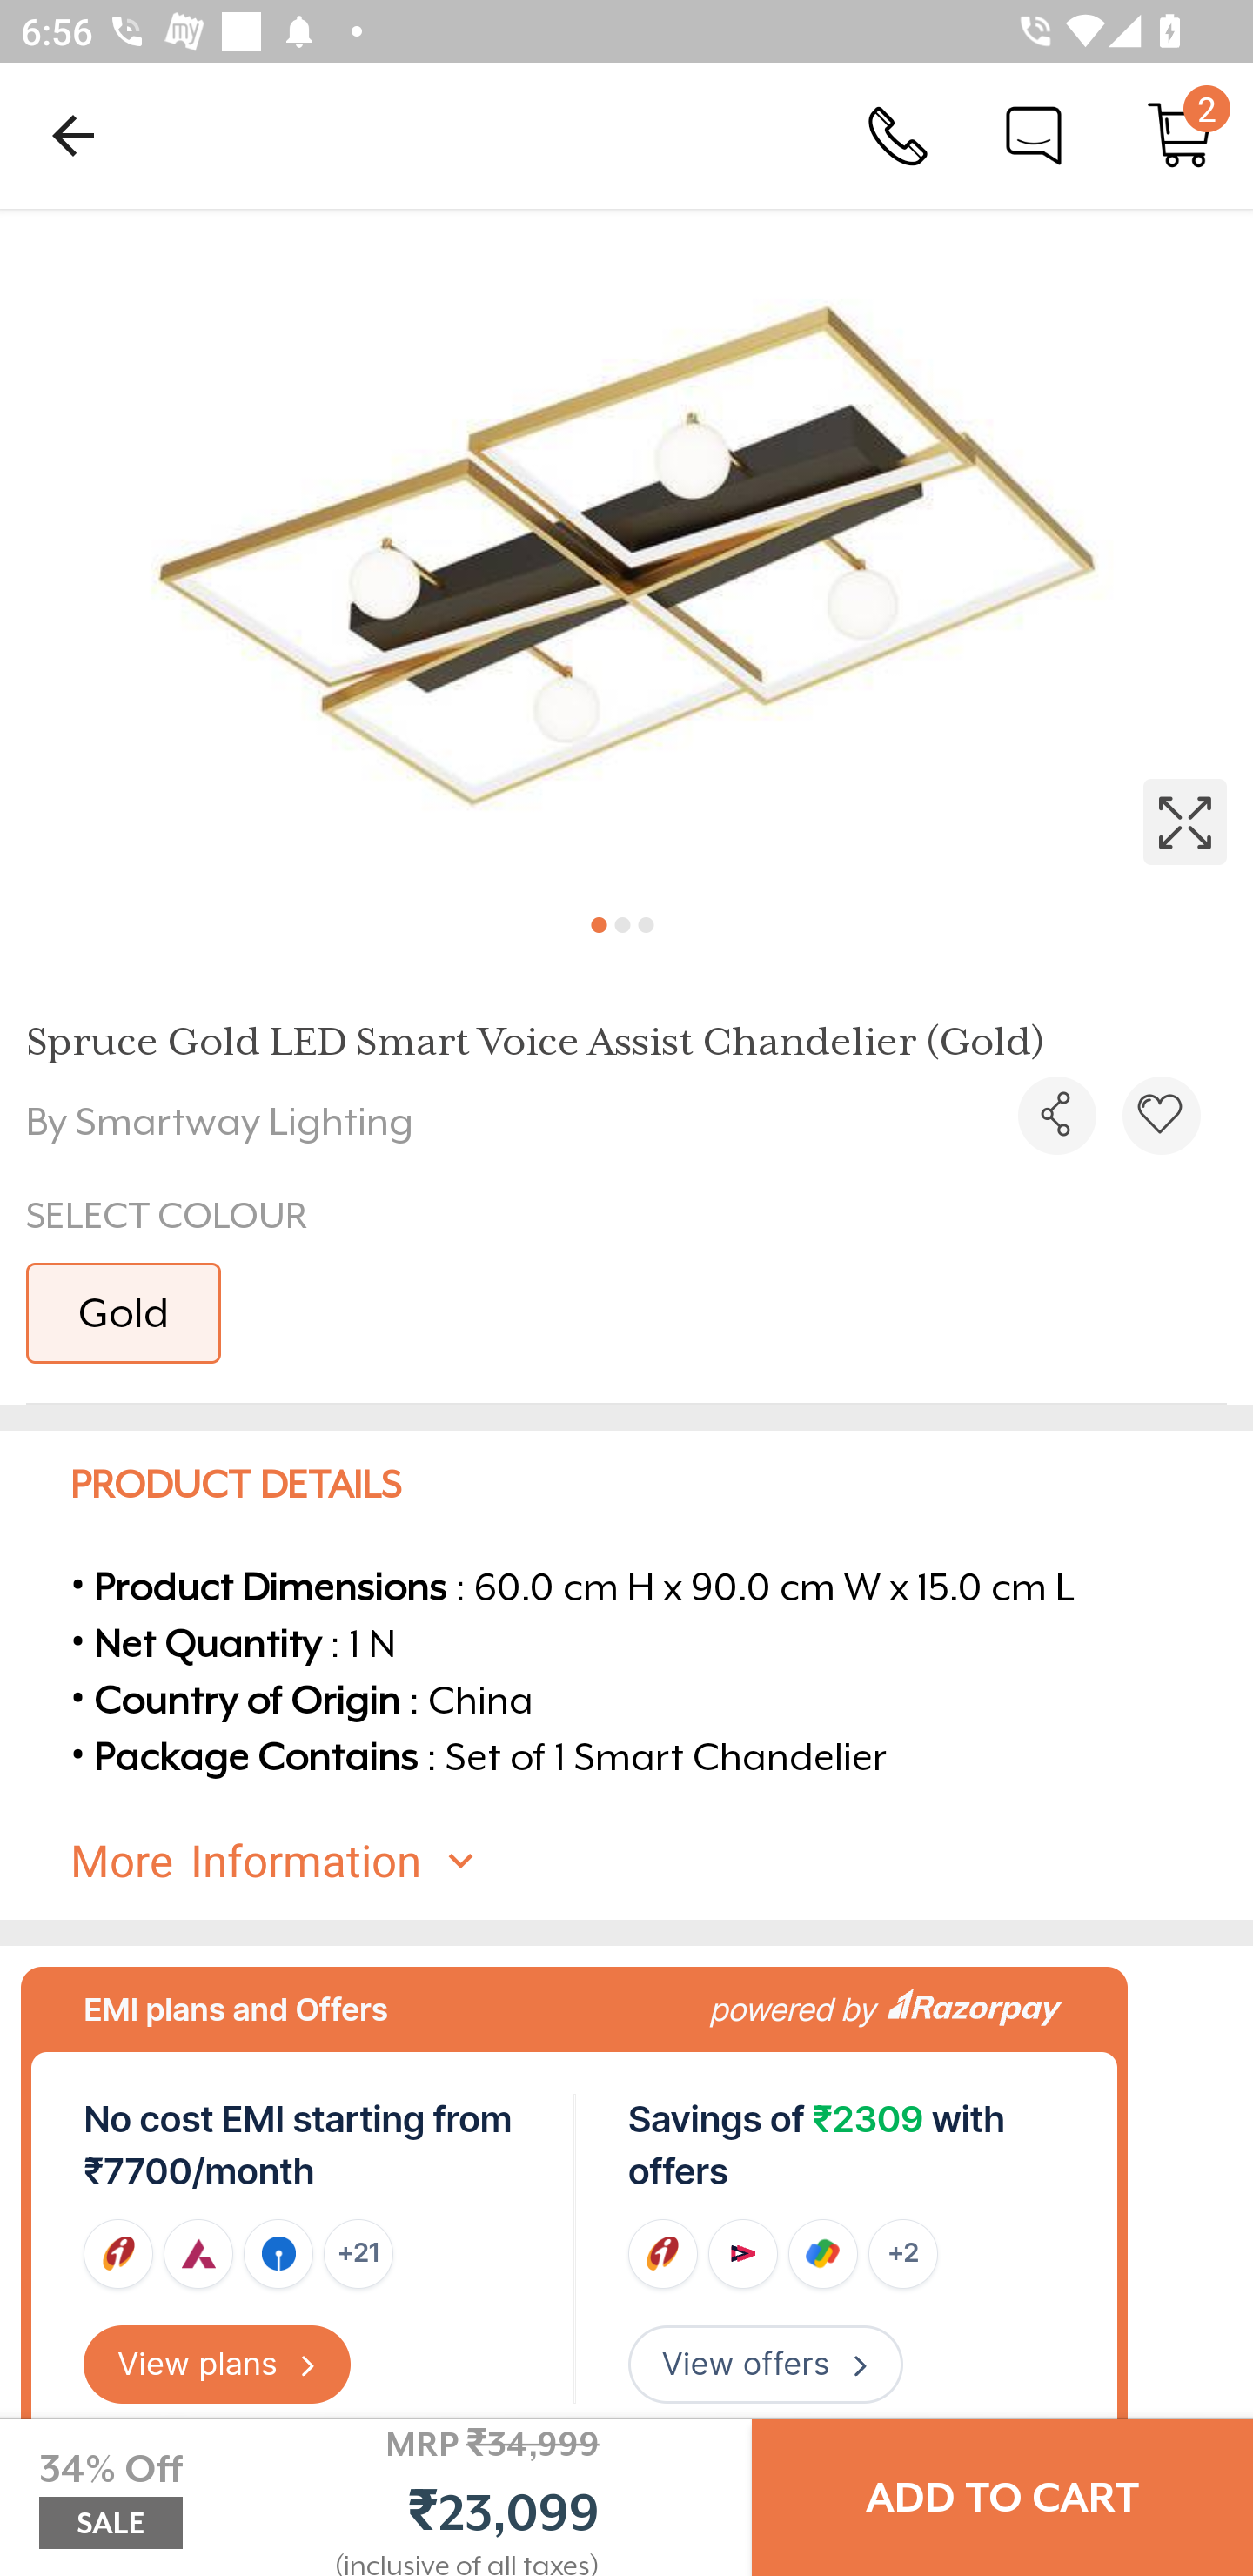  What do you see at coordinates (652, 1861) in the screenshot?
I see `More Information ` at bounding box center [652, 1861].